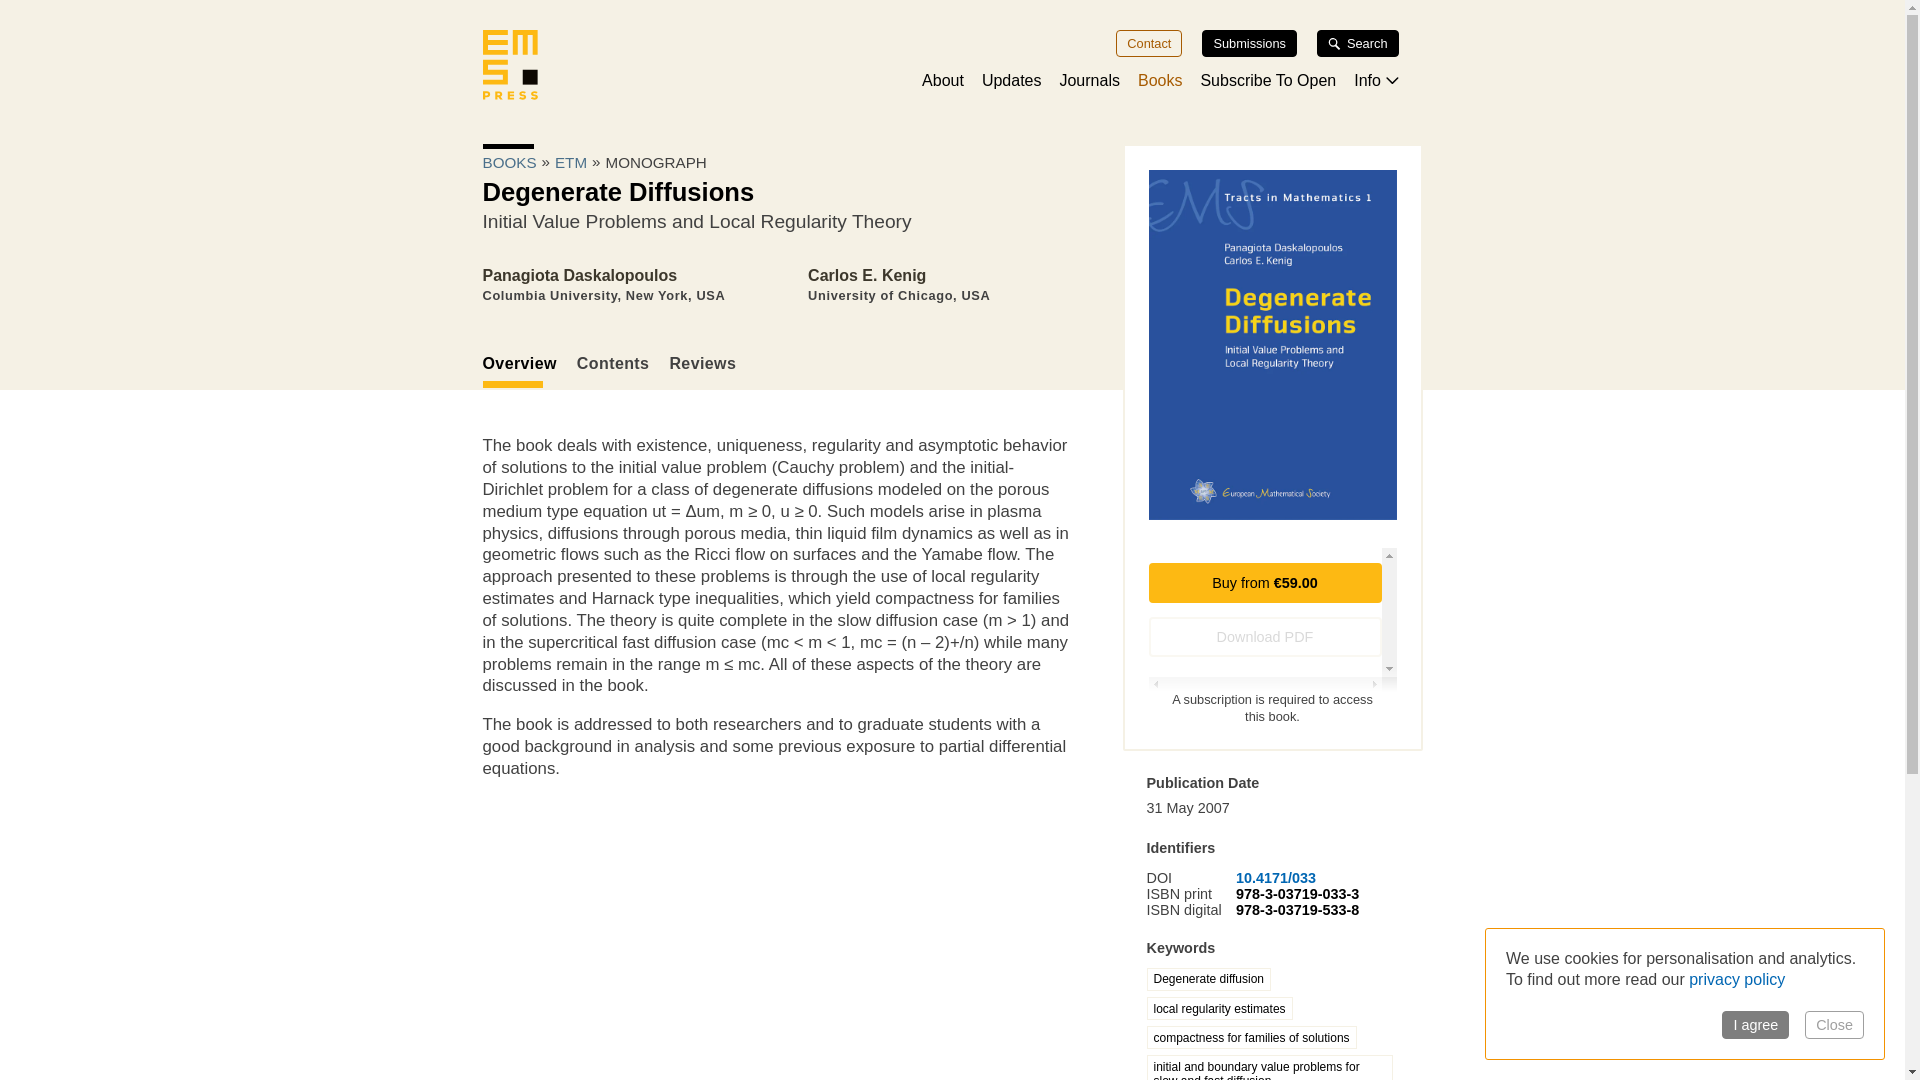  I want to click on Info, so click(1375, 80).